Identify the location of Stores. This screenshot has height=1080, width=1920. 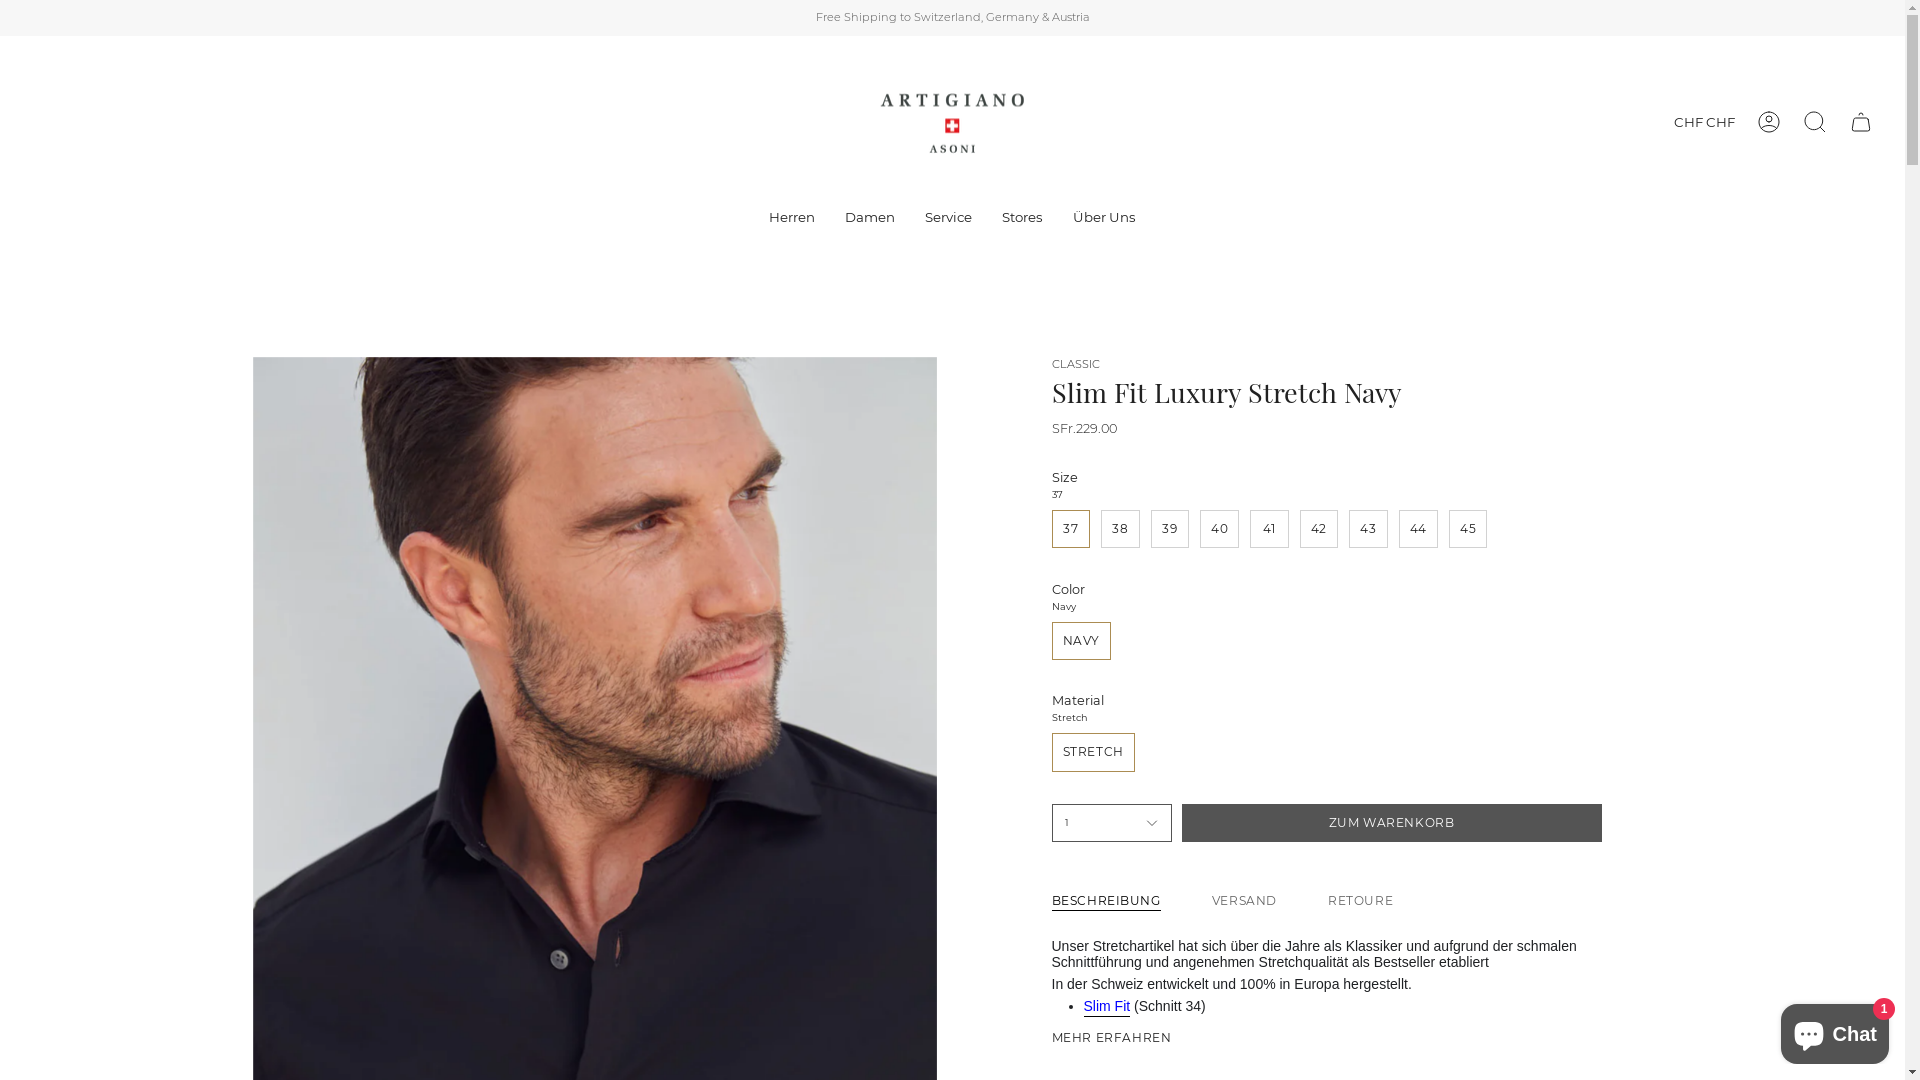
(1022, 218).